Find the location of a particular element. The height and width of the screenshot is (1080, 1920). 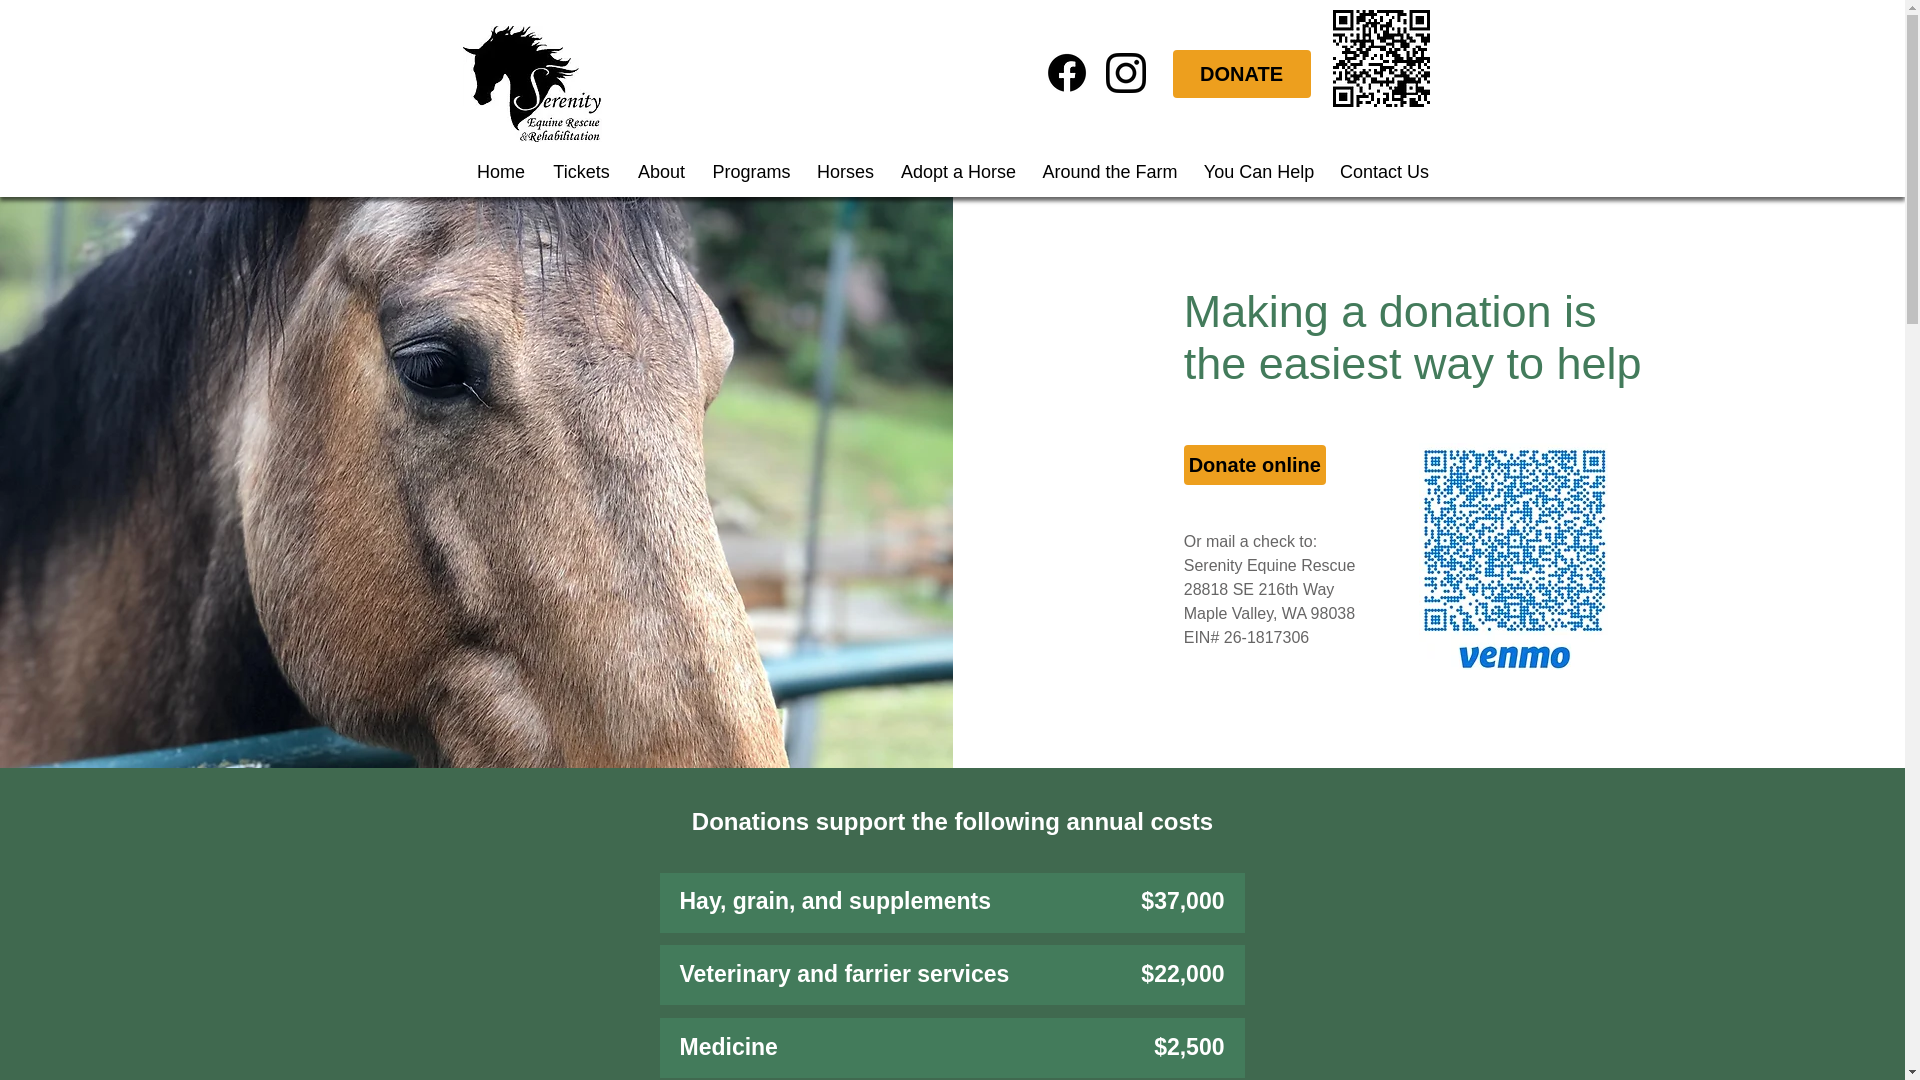

Contact Us is located at coordinates (1384, 172).